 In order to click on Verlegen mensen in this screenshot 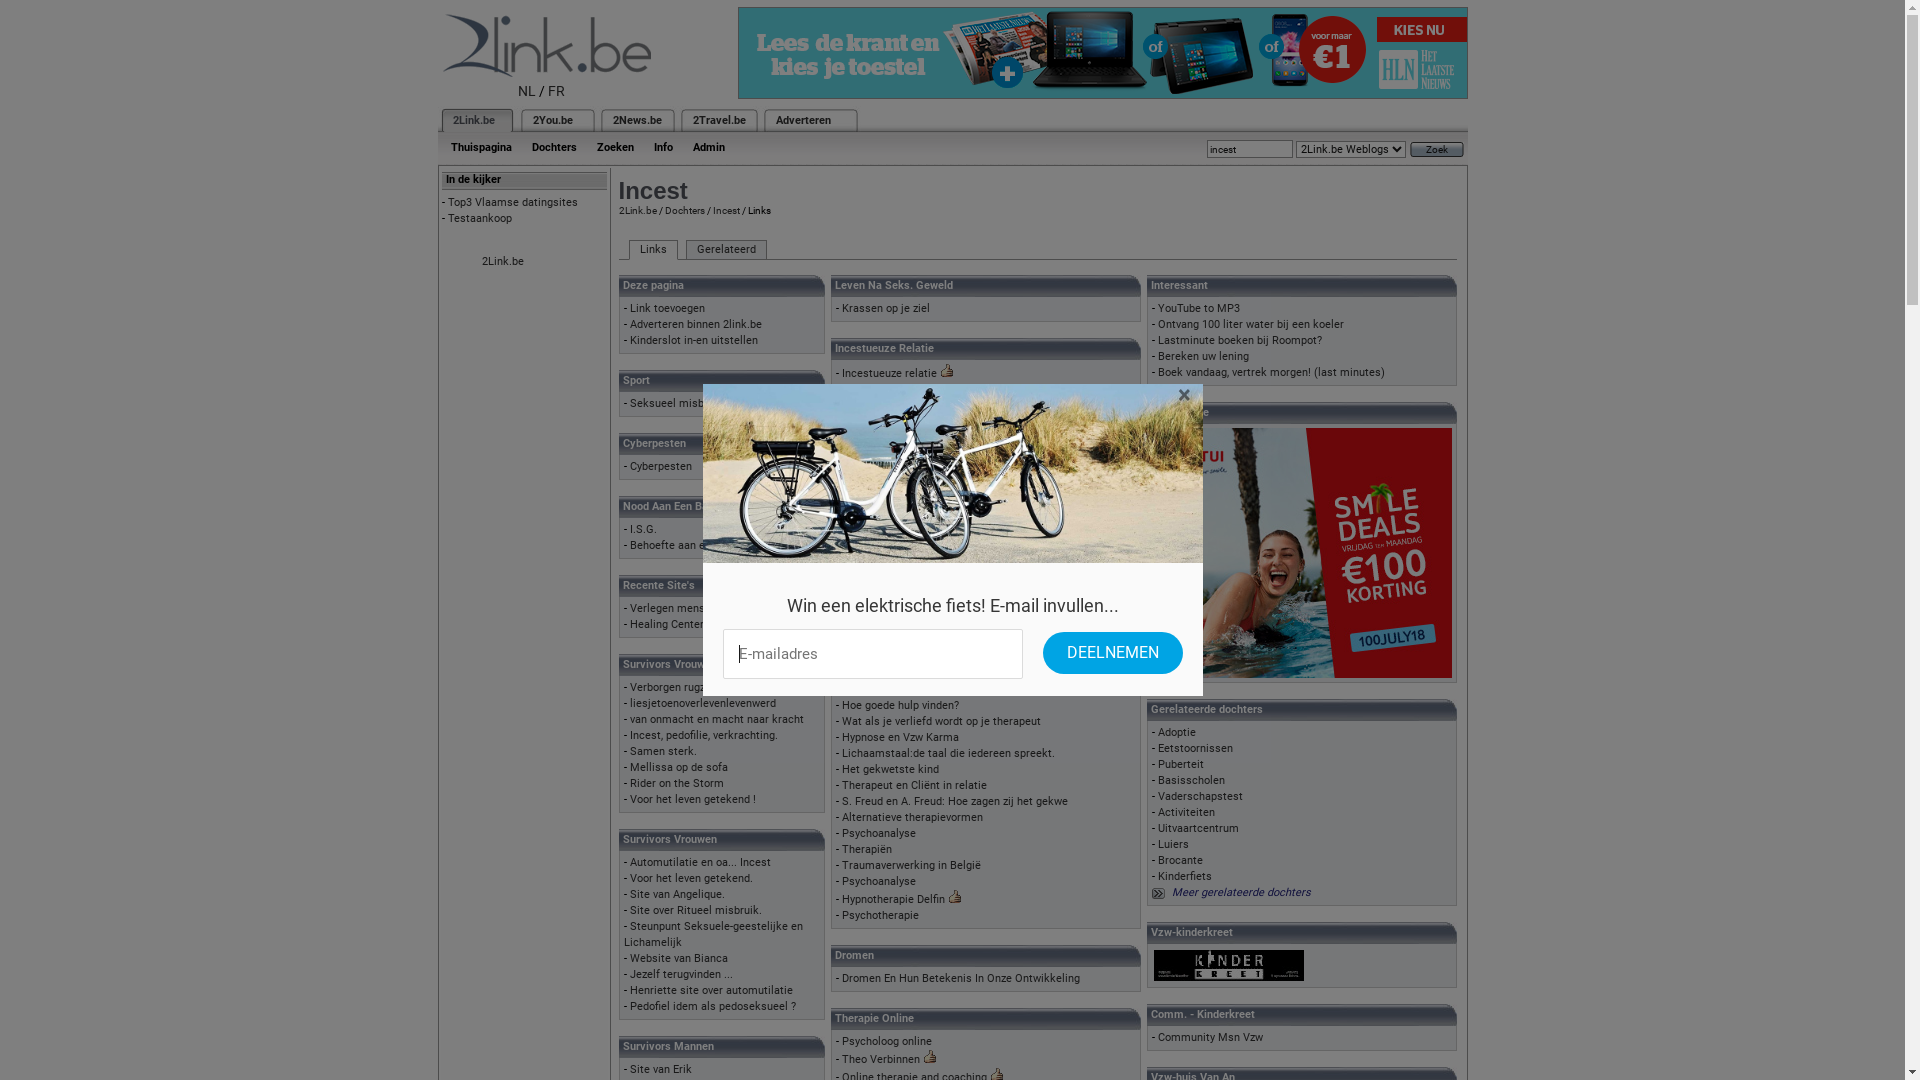, I will do `click(674, 608)`.